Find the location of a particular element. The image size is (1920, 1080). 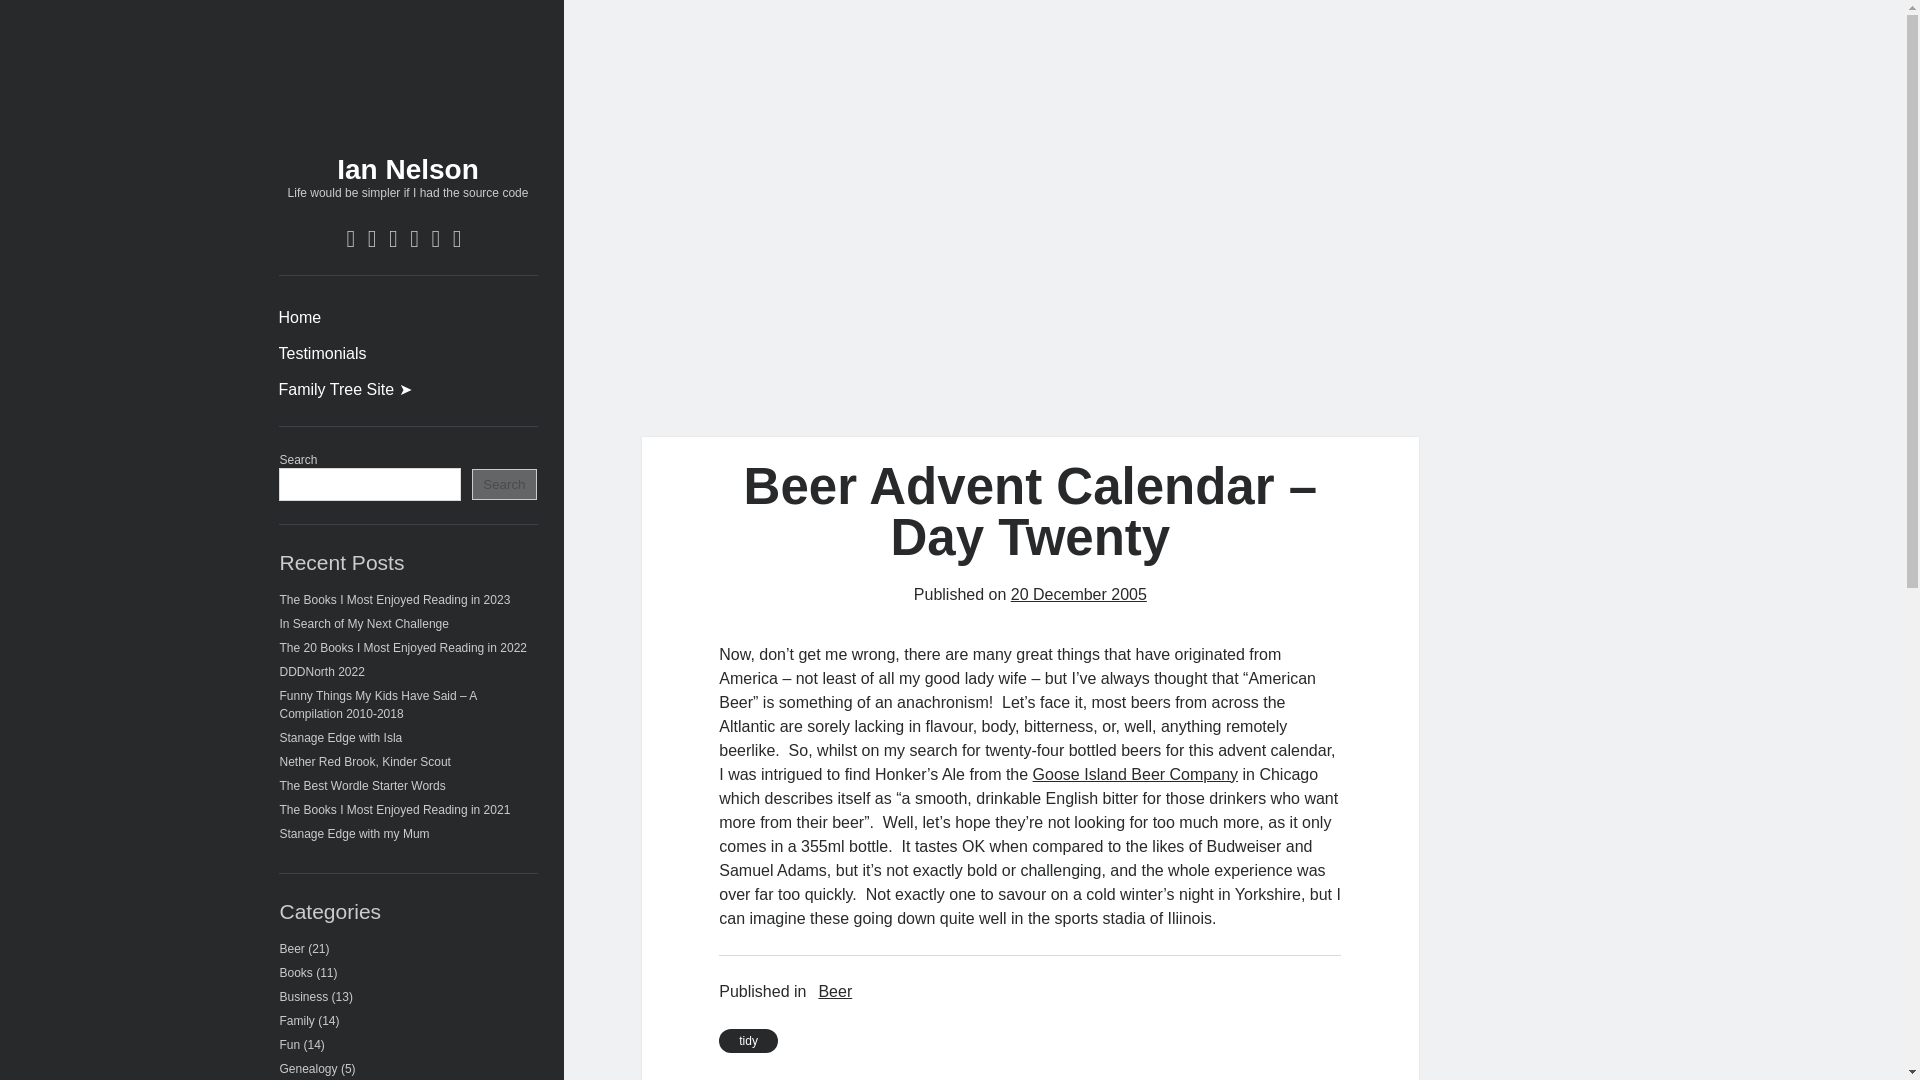

The Books I Most Enjoyed Reading in 2021 is located at coordinates (395, 810).